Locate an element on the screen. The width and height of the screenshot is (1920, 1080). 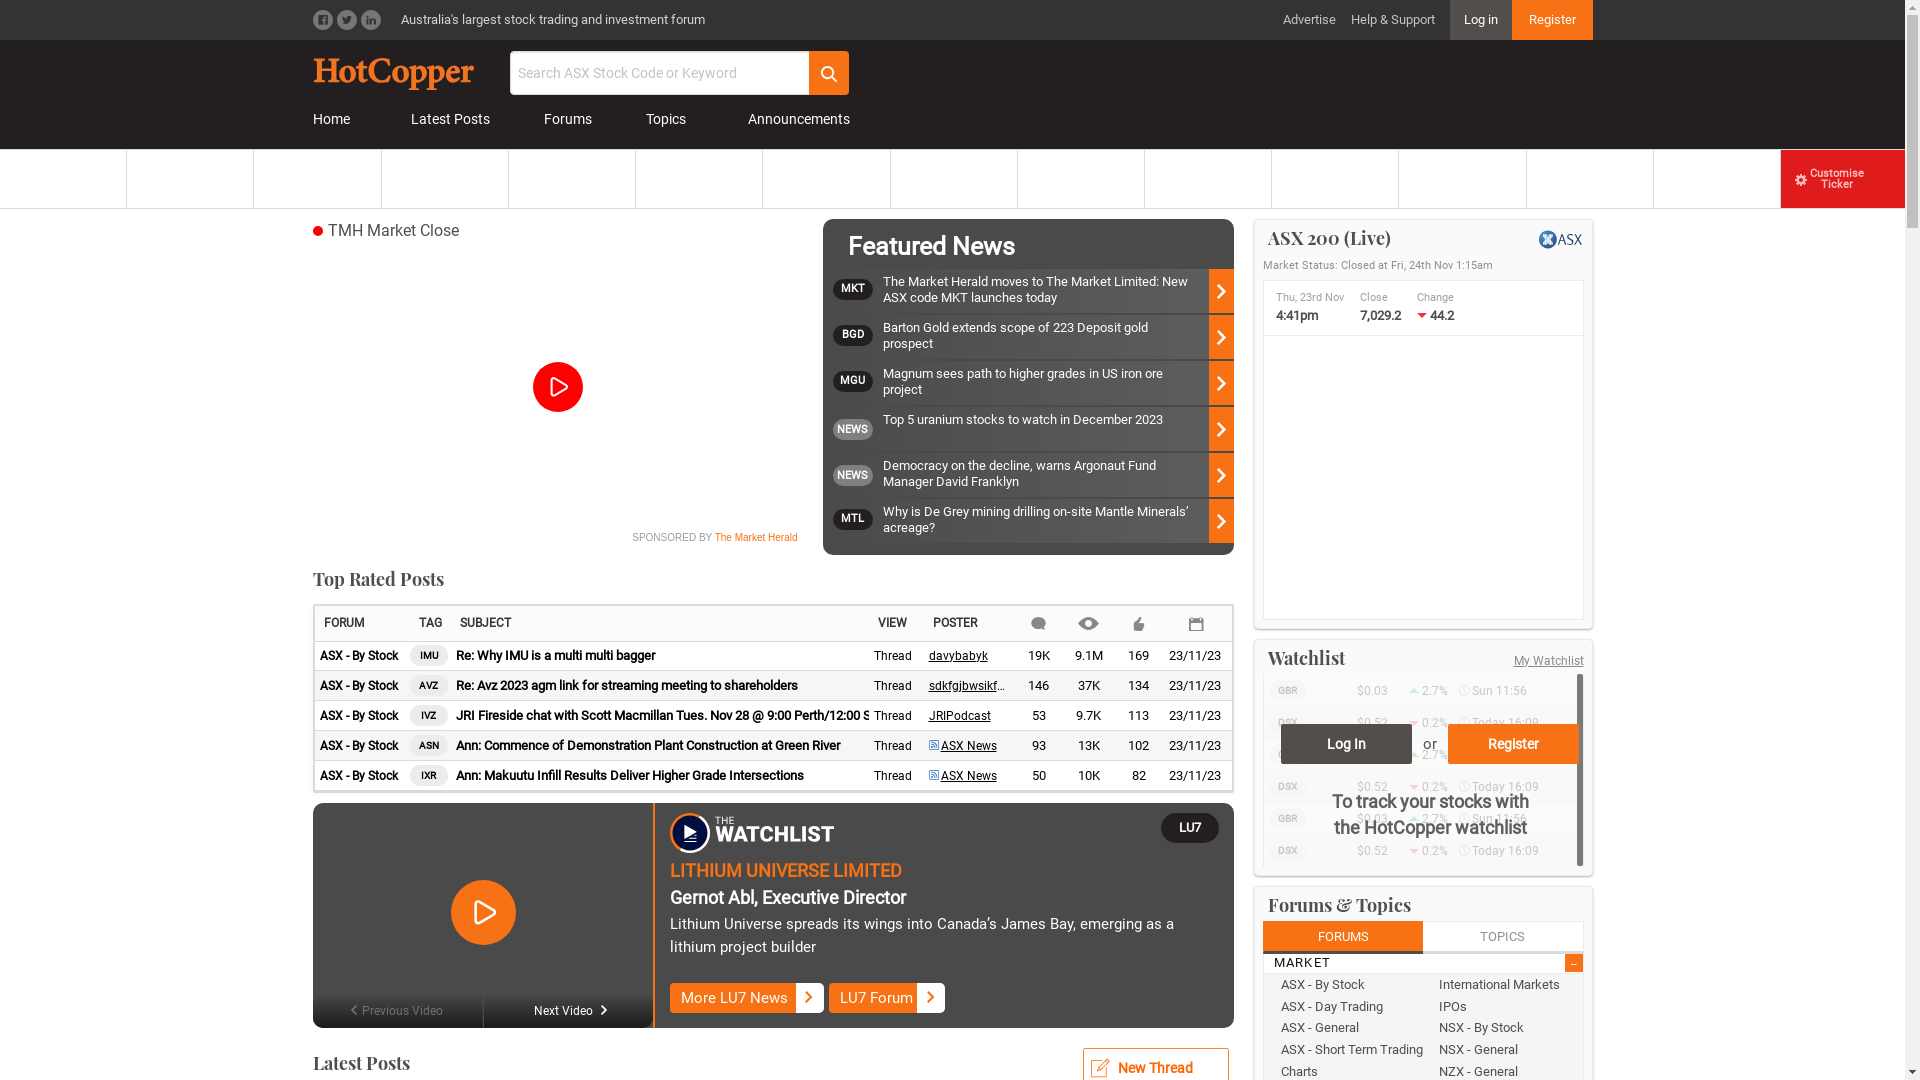
Re: Avz 2023 agm link for streaming meeting to shareholders is located at coordinates (660, 686).